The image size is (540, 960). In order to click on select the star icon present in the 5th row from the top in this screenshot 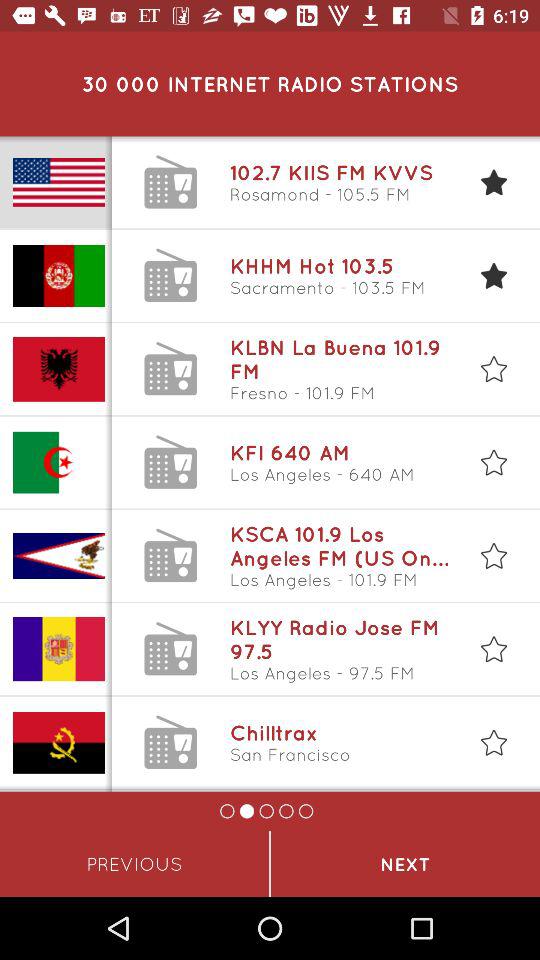, I will do `click(494, 555)`.